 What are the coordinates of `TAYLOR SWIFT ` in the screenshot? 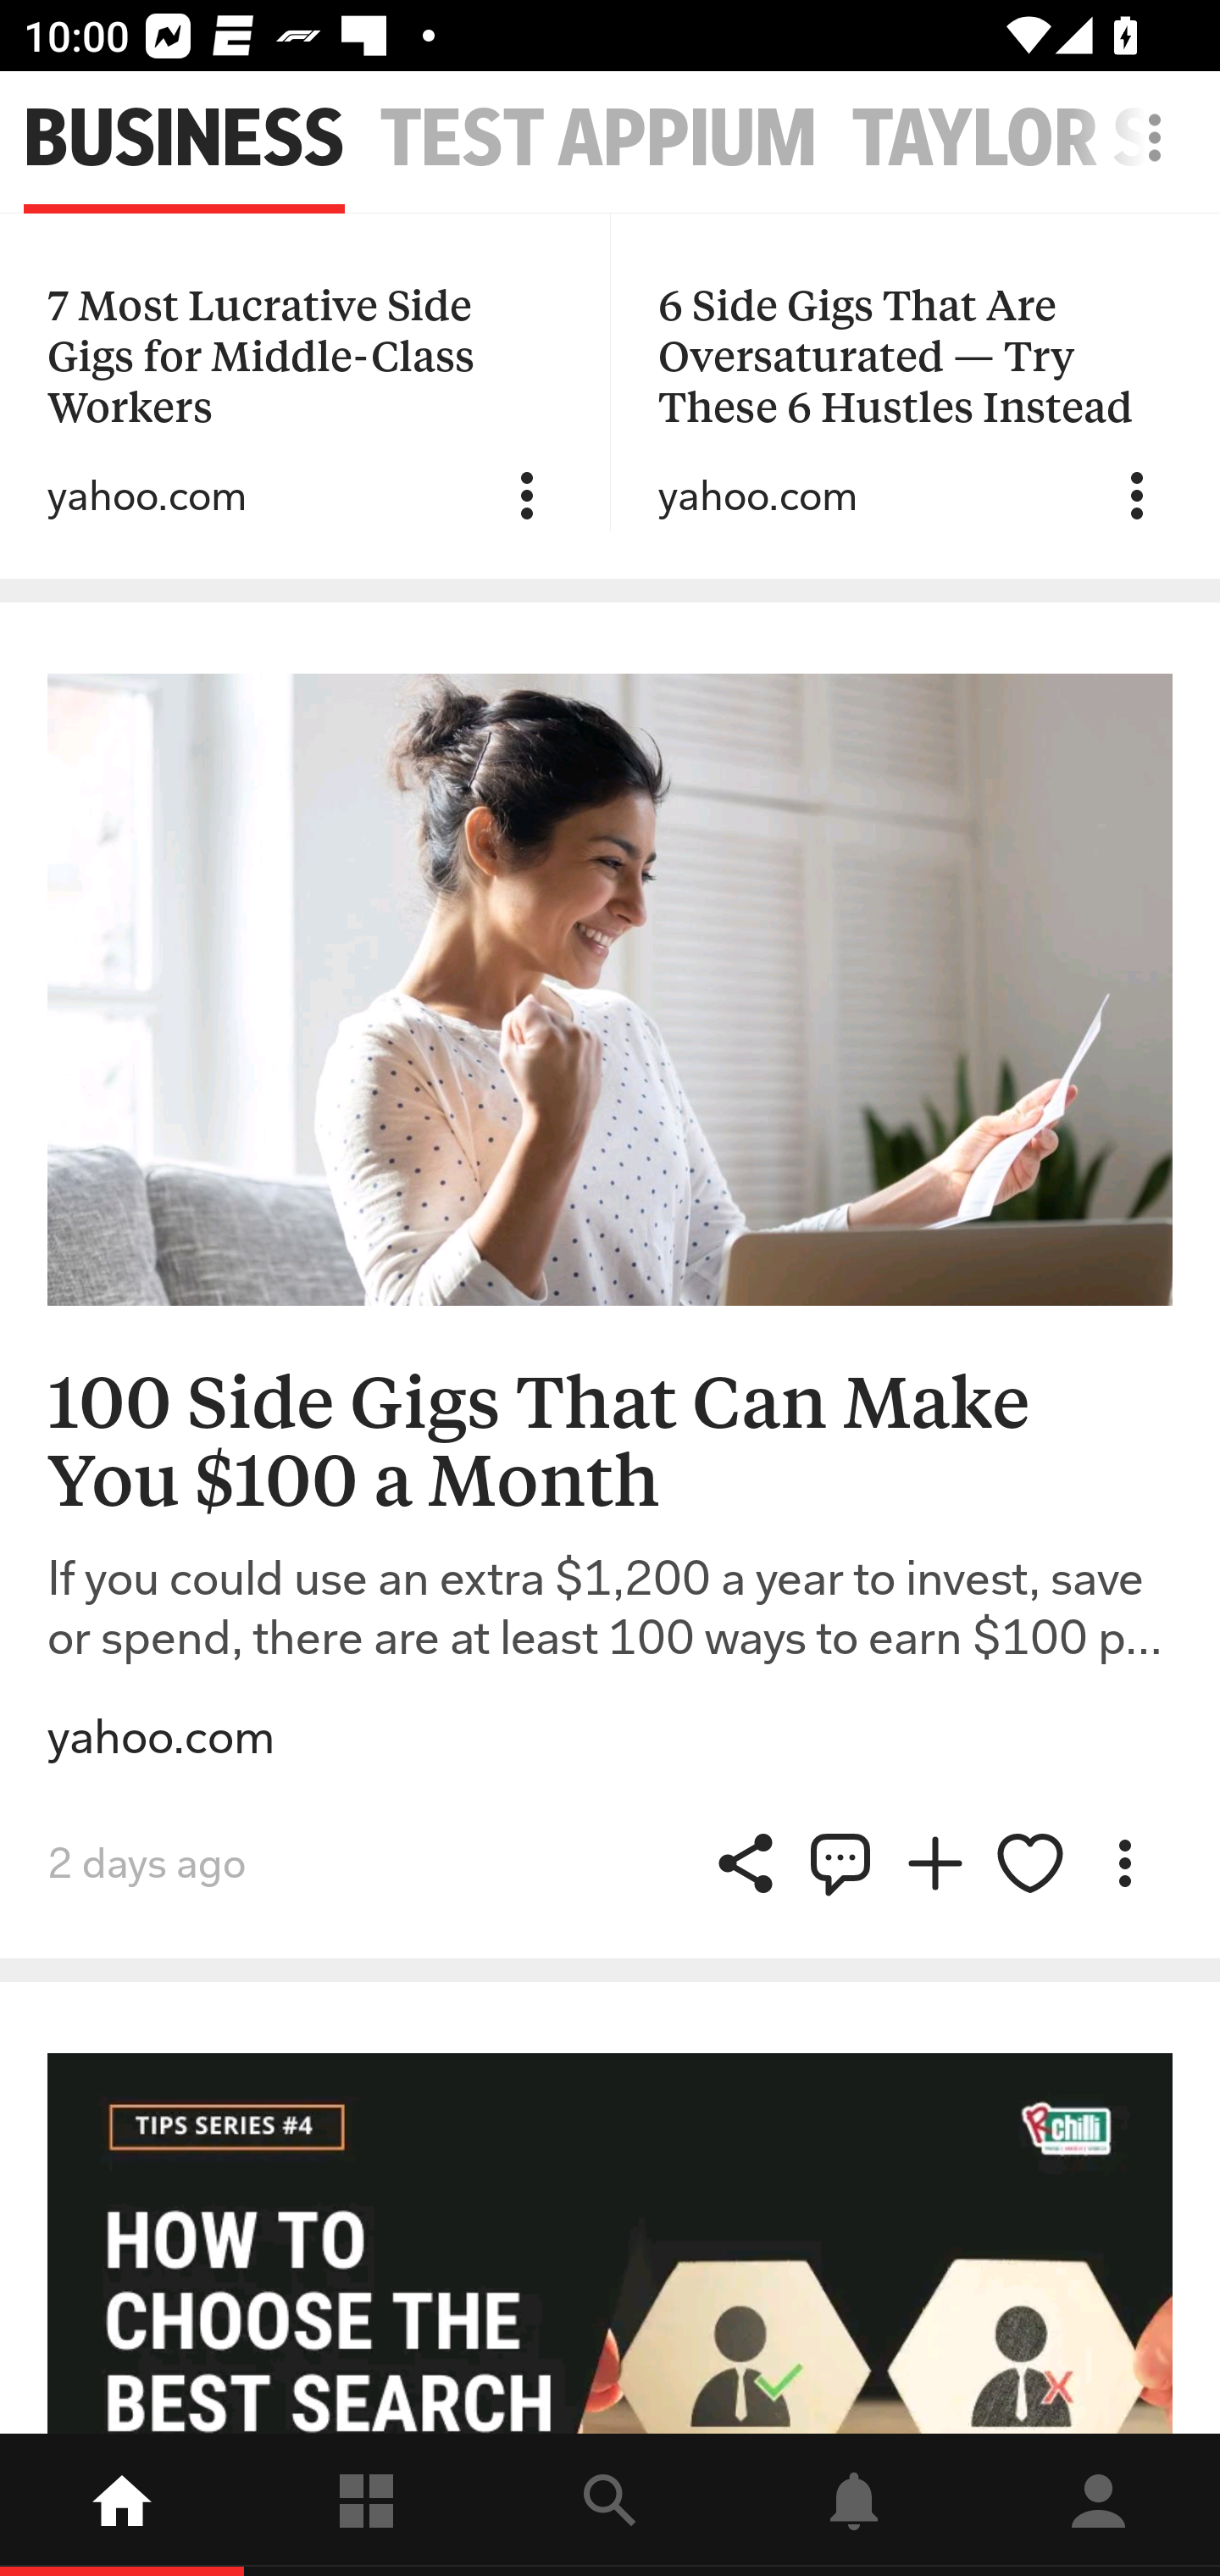 It's located at (1036, 139).